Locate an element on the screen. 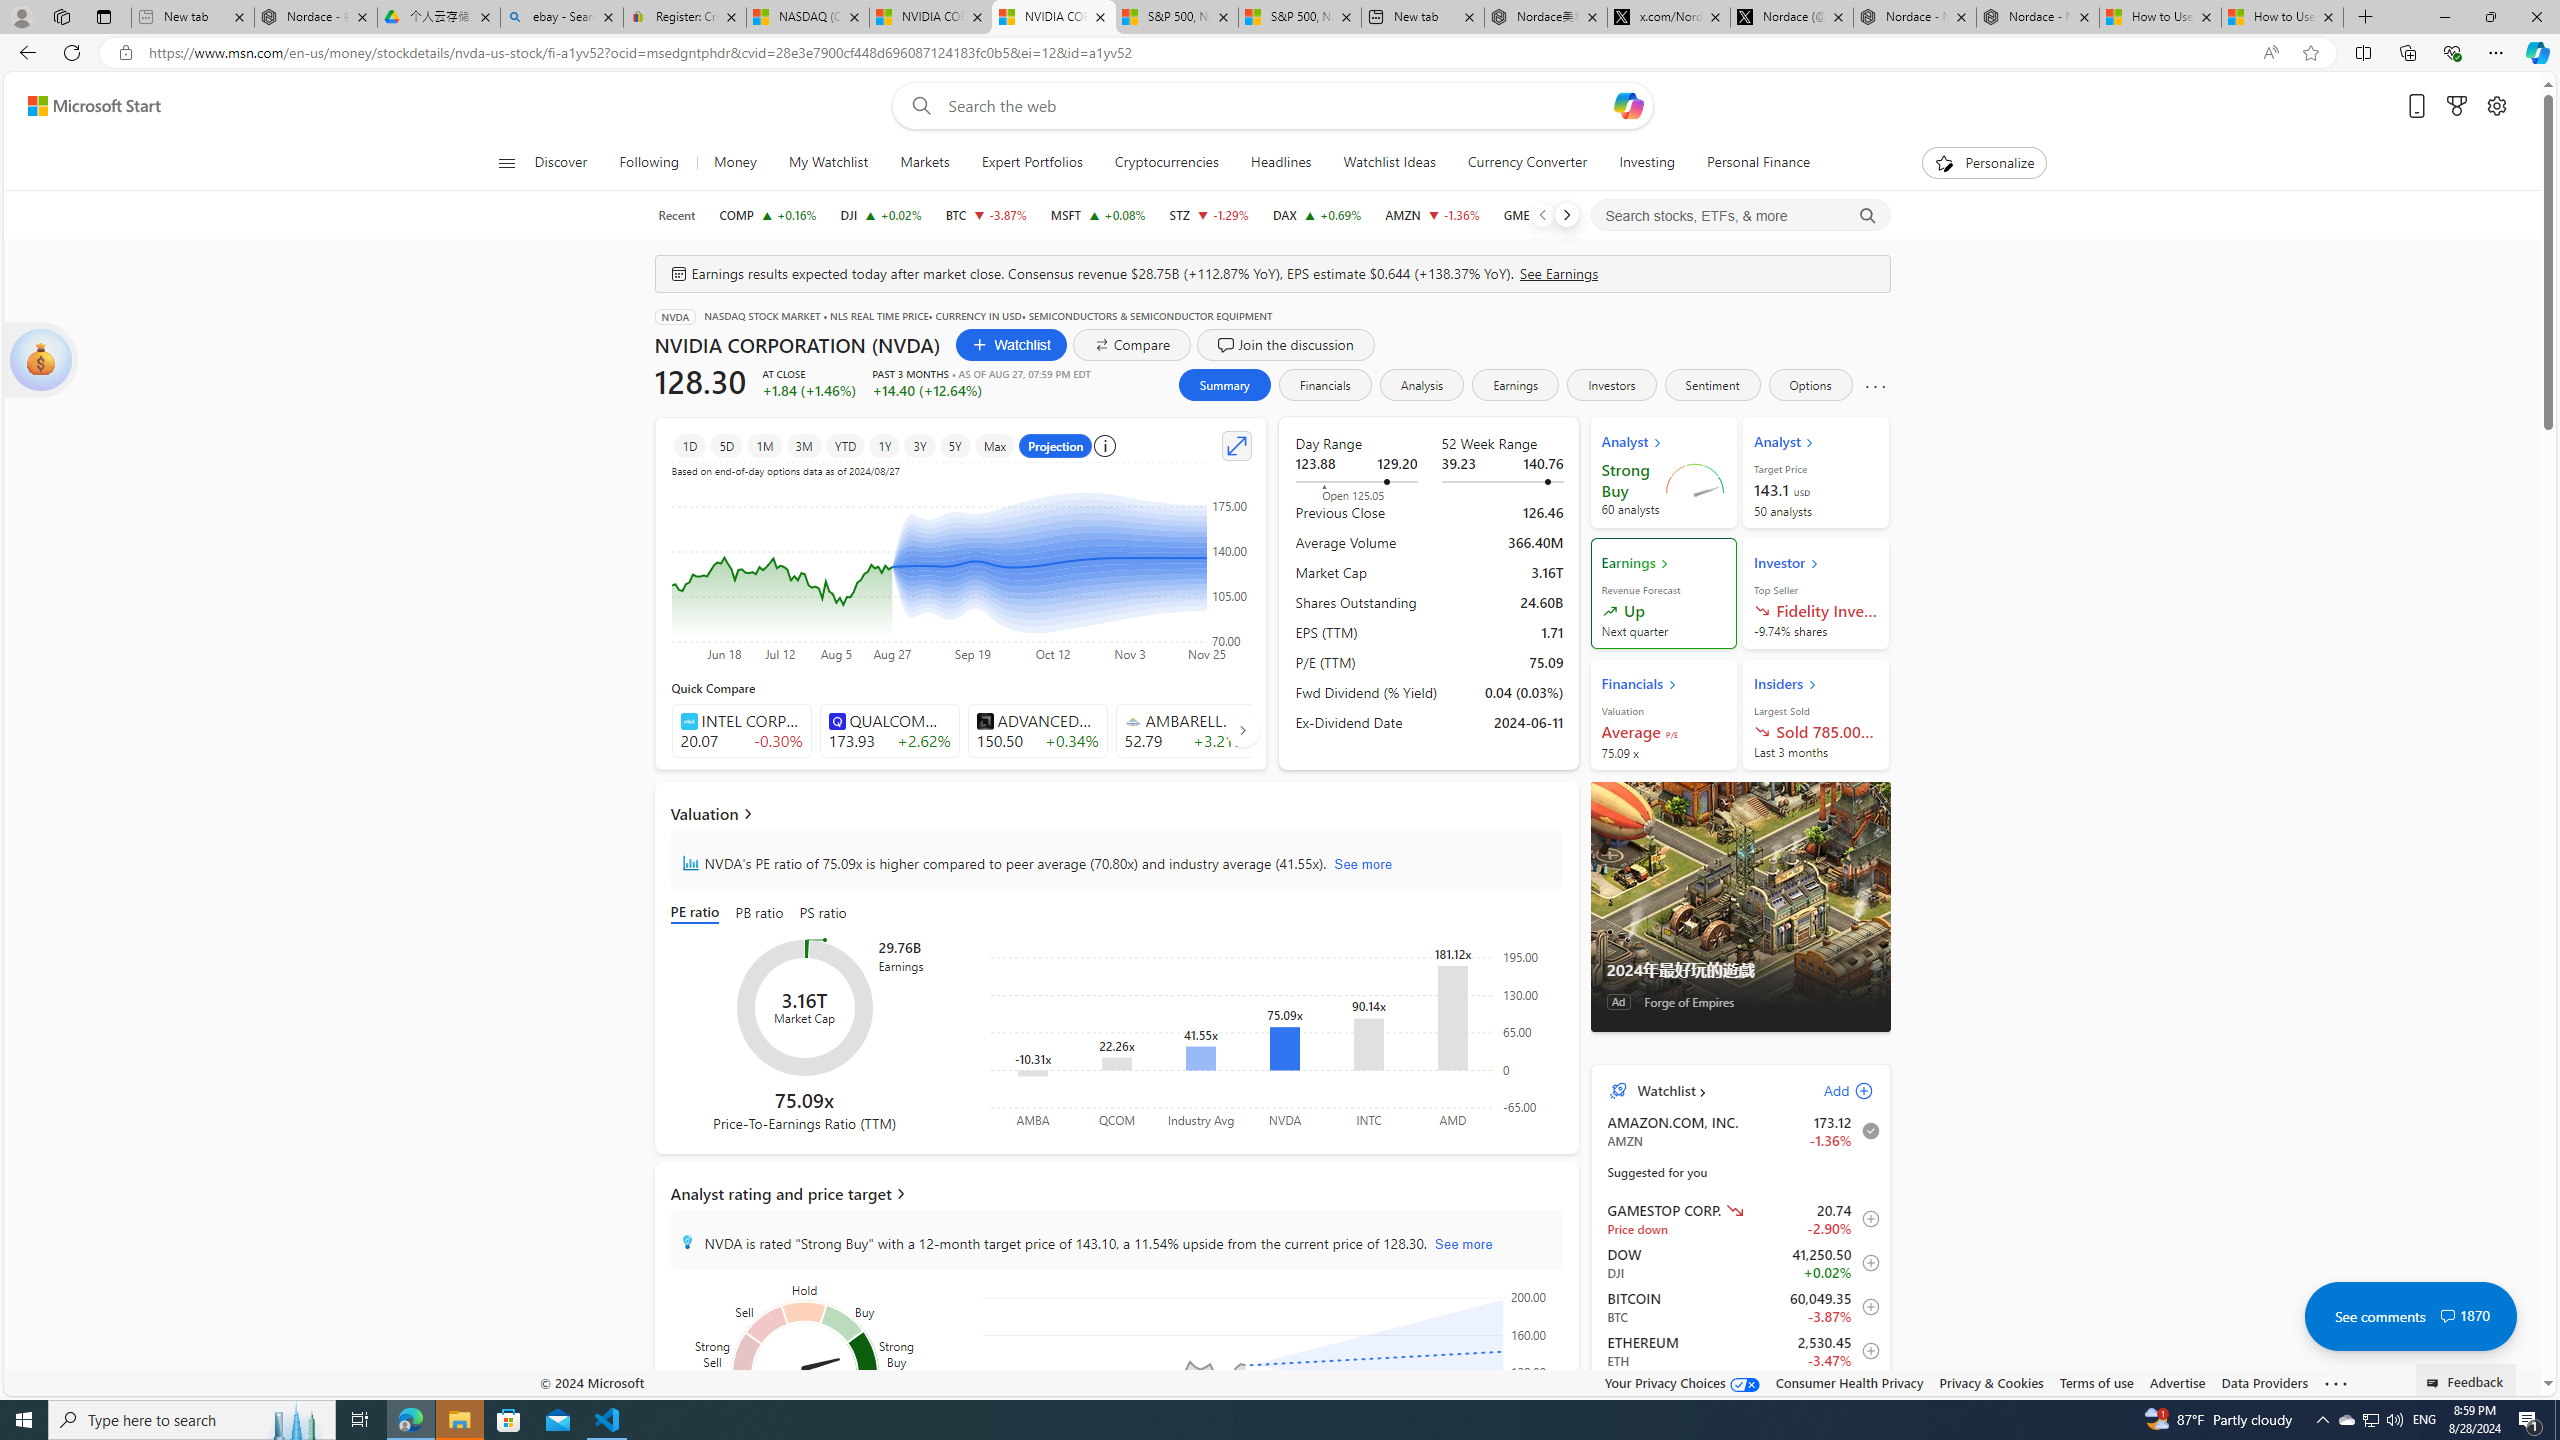 The width and height of the screenshot is (2560, 1440). Expert Portfolios is located at coordinates (1032, 163).